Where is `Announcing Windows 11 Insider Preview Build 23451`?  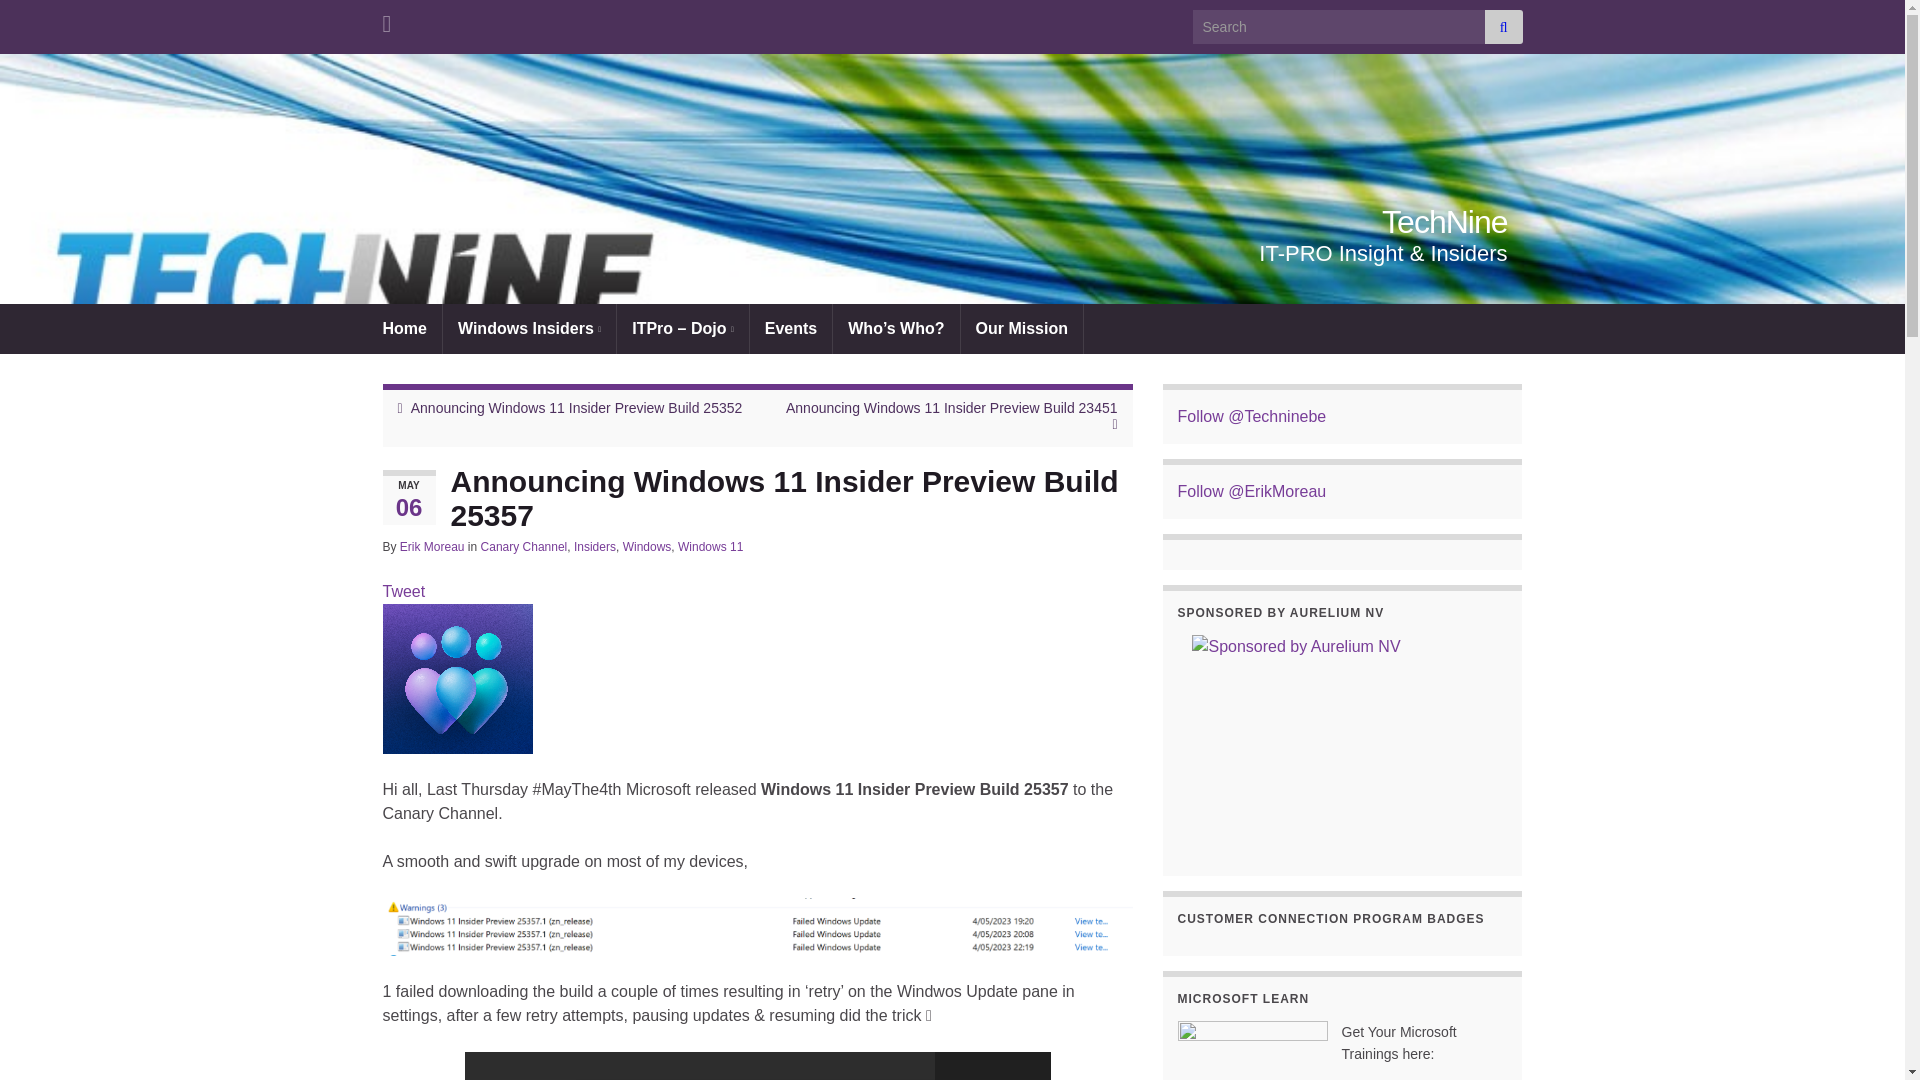 Announcing Windows 11 Insider Preview Build 23451 is located at coordinates (951, 407).